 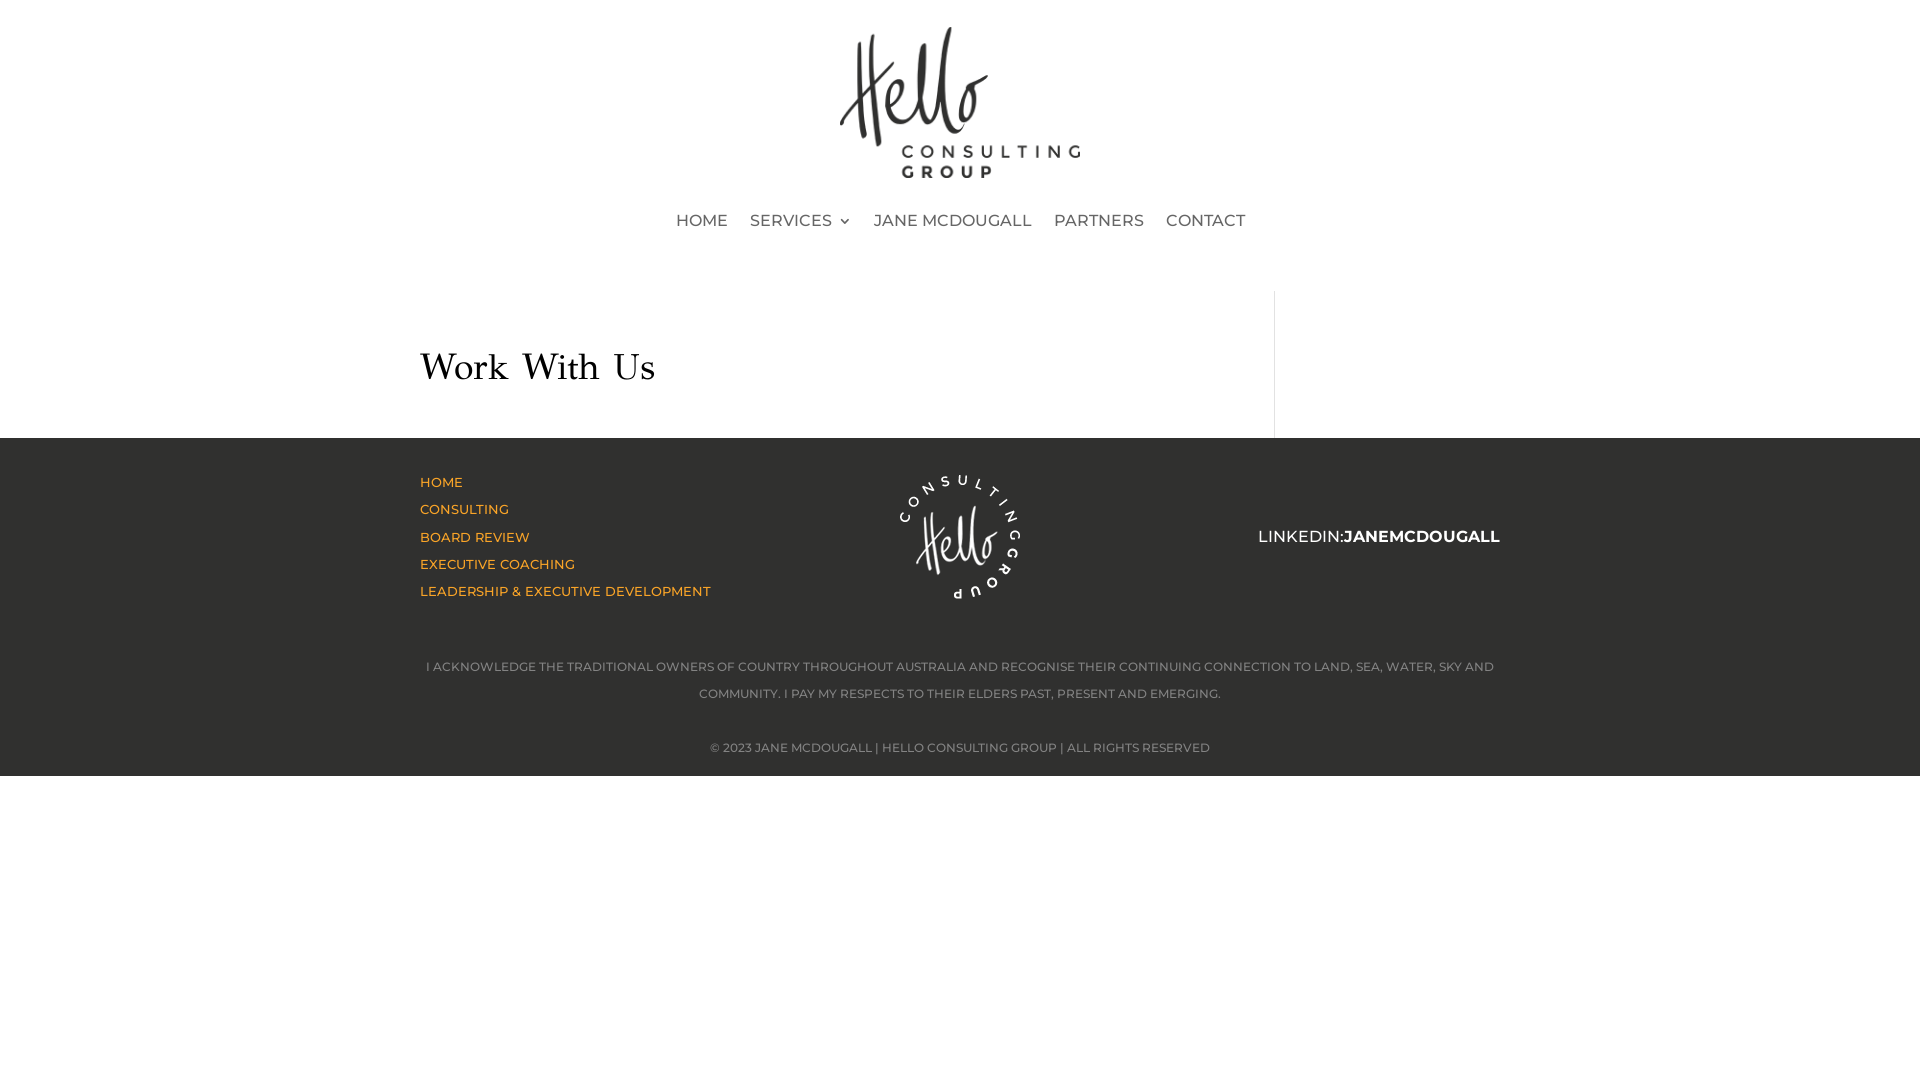 What do you see at coordinates (498, 564) in the screenshot?
I see `EXECUTIVE COACHING` at bounding box center [498, 564].